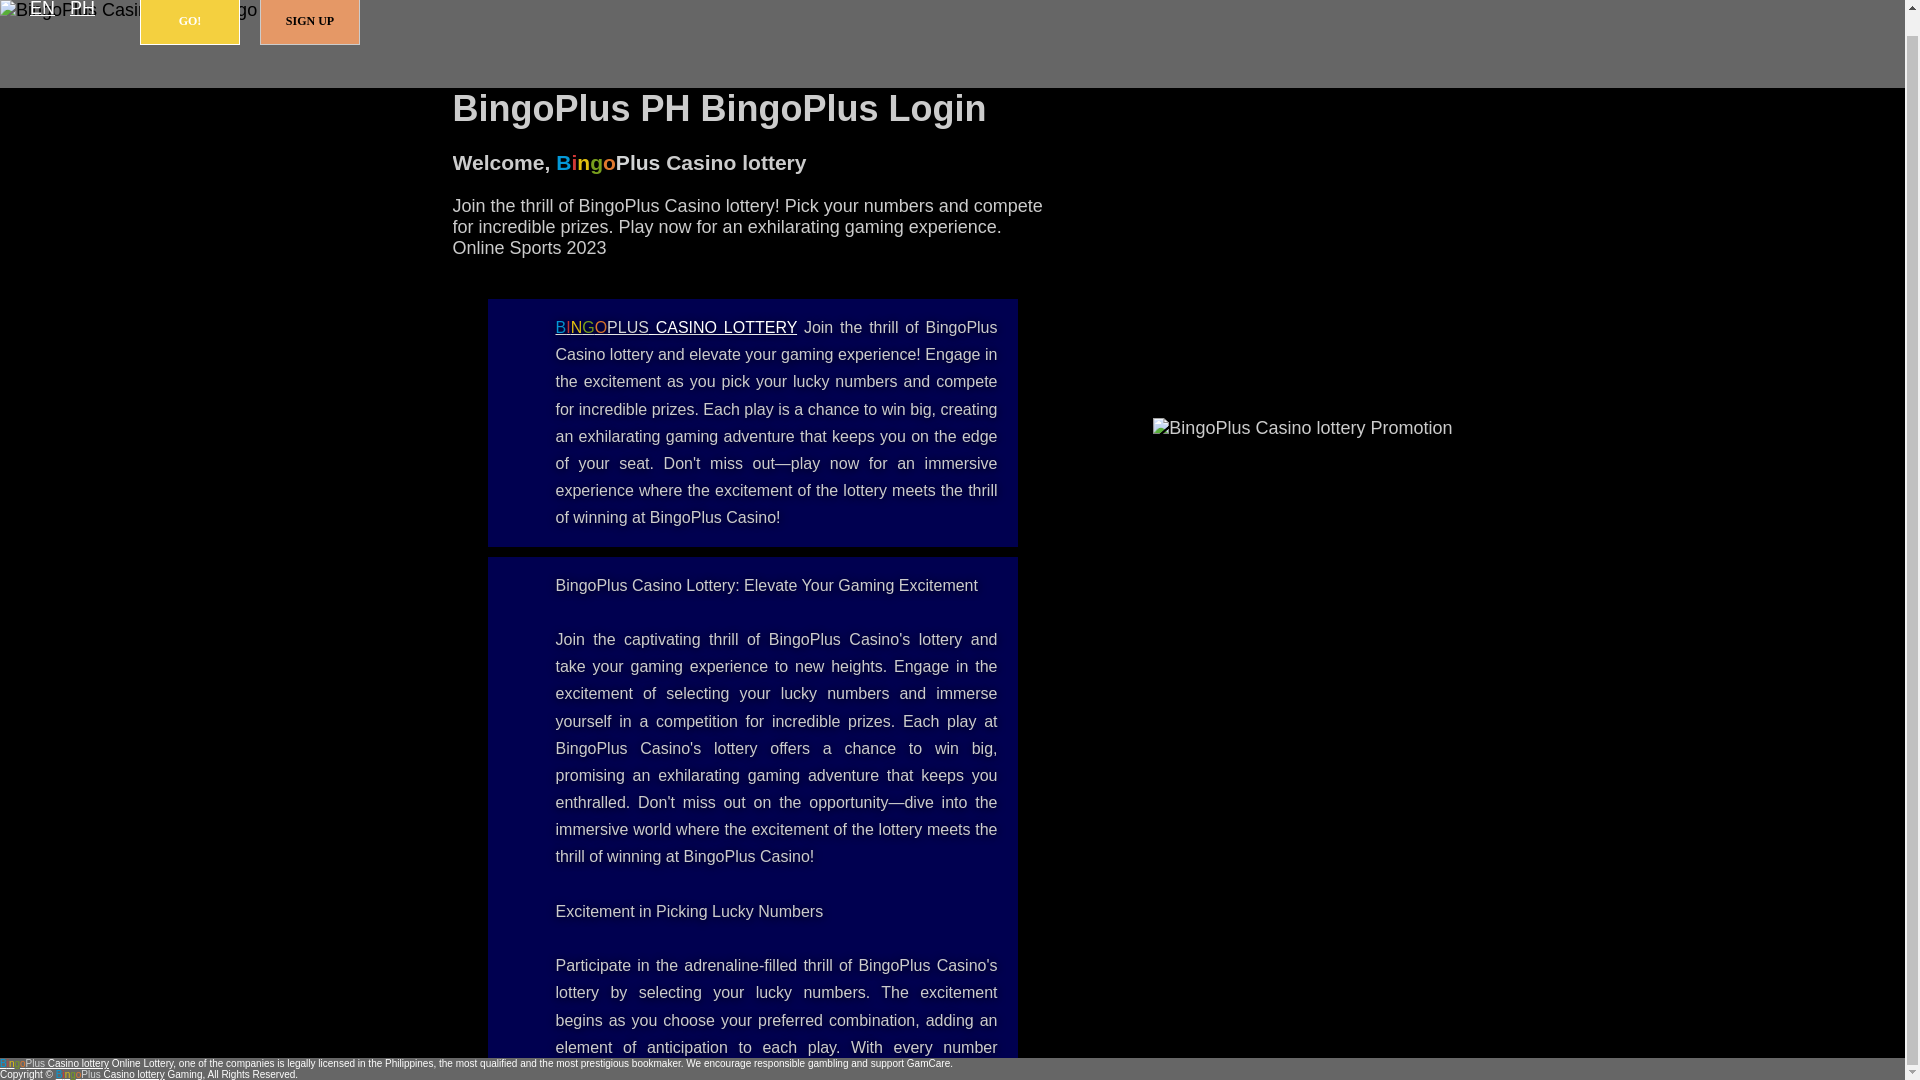 This screenshot has height=1080, width=1920. What do you see at coordinates (82, 10) in the screenshot?
I see `Pilipinas - Filipino` at bounding box center [82, 10].